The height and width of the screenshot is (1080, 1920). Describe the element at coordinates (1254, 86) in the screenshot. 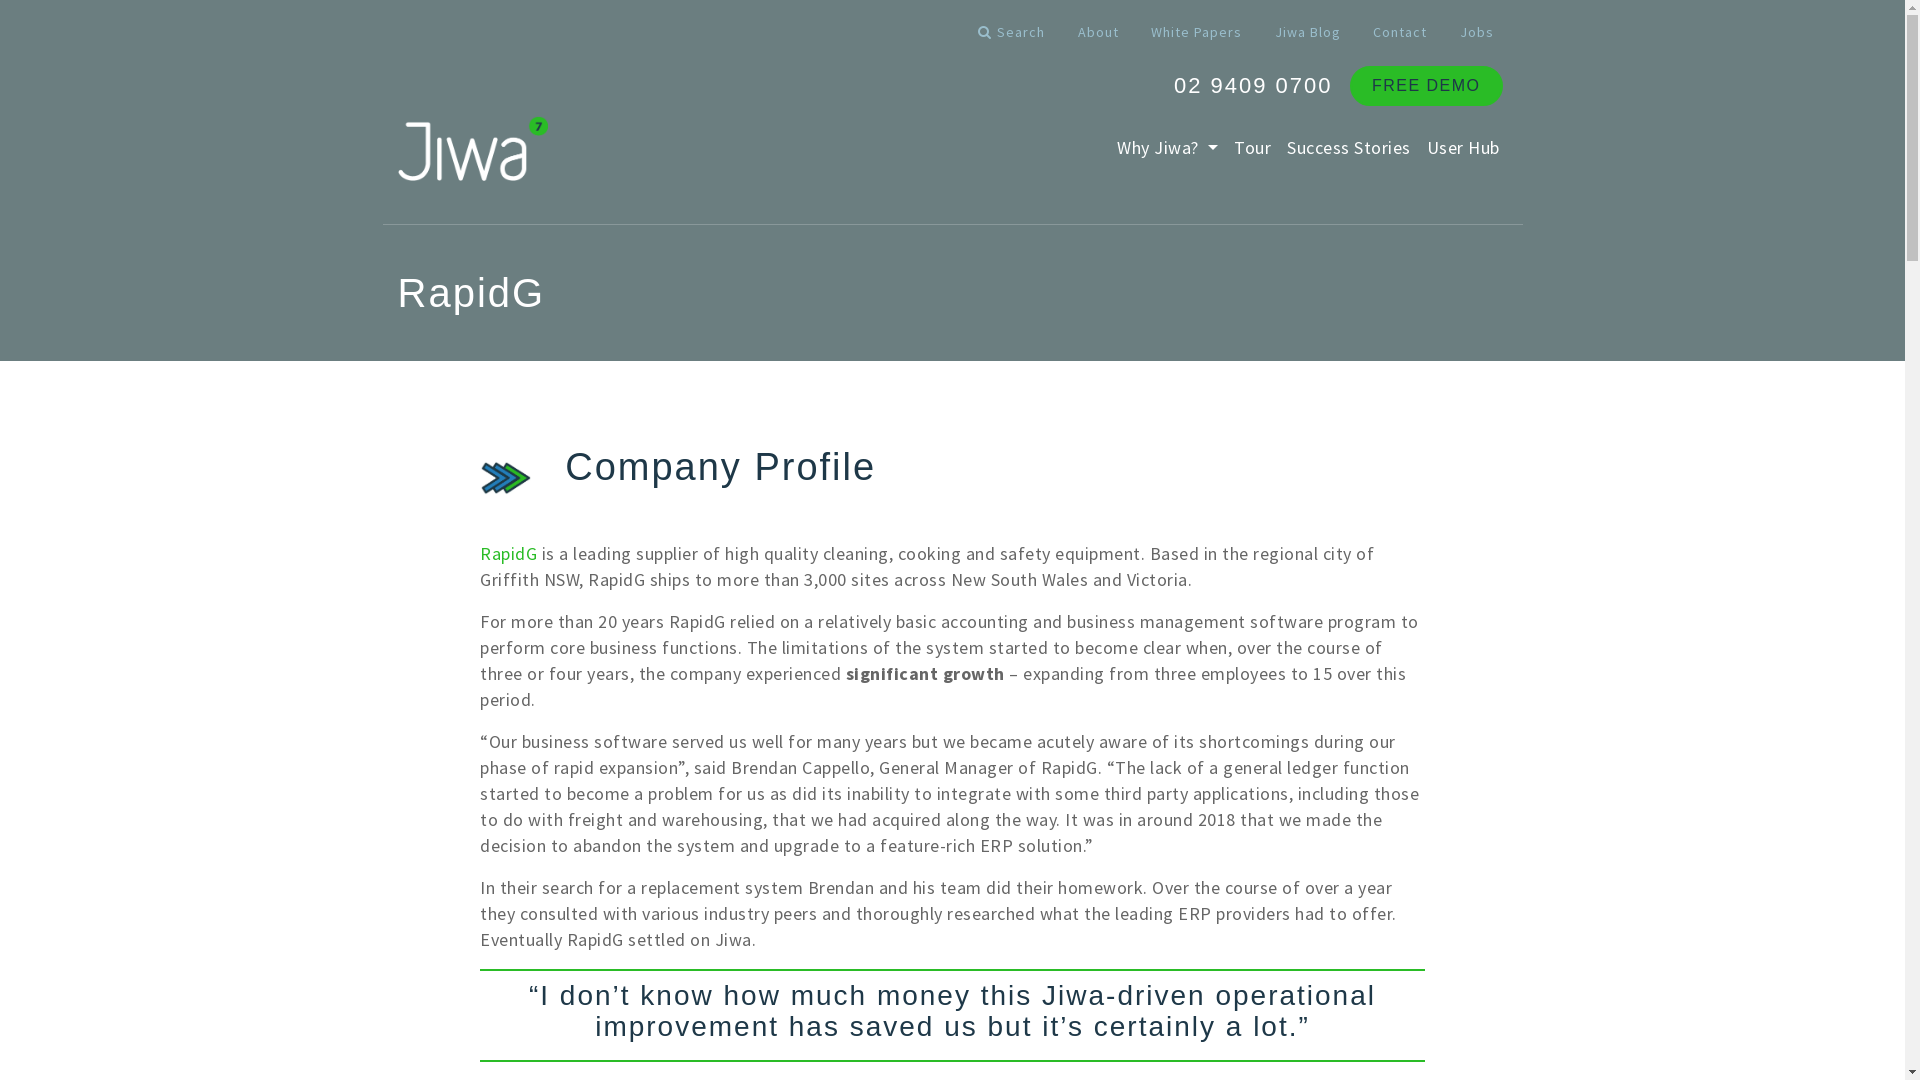

I see `02 9409 0700` at that location.